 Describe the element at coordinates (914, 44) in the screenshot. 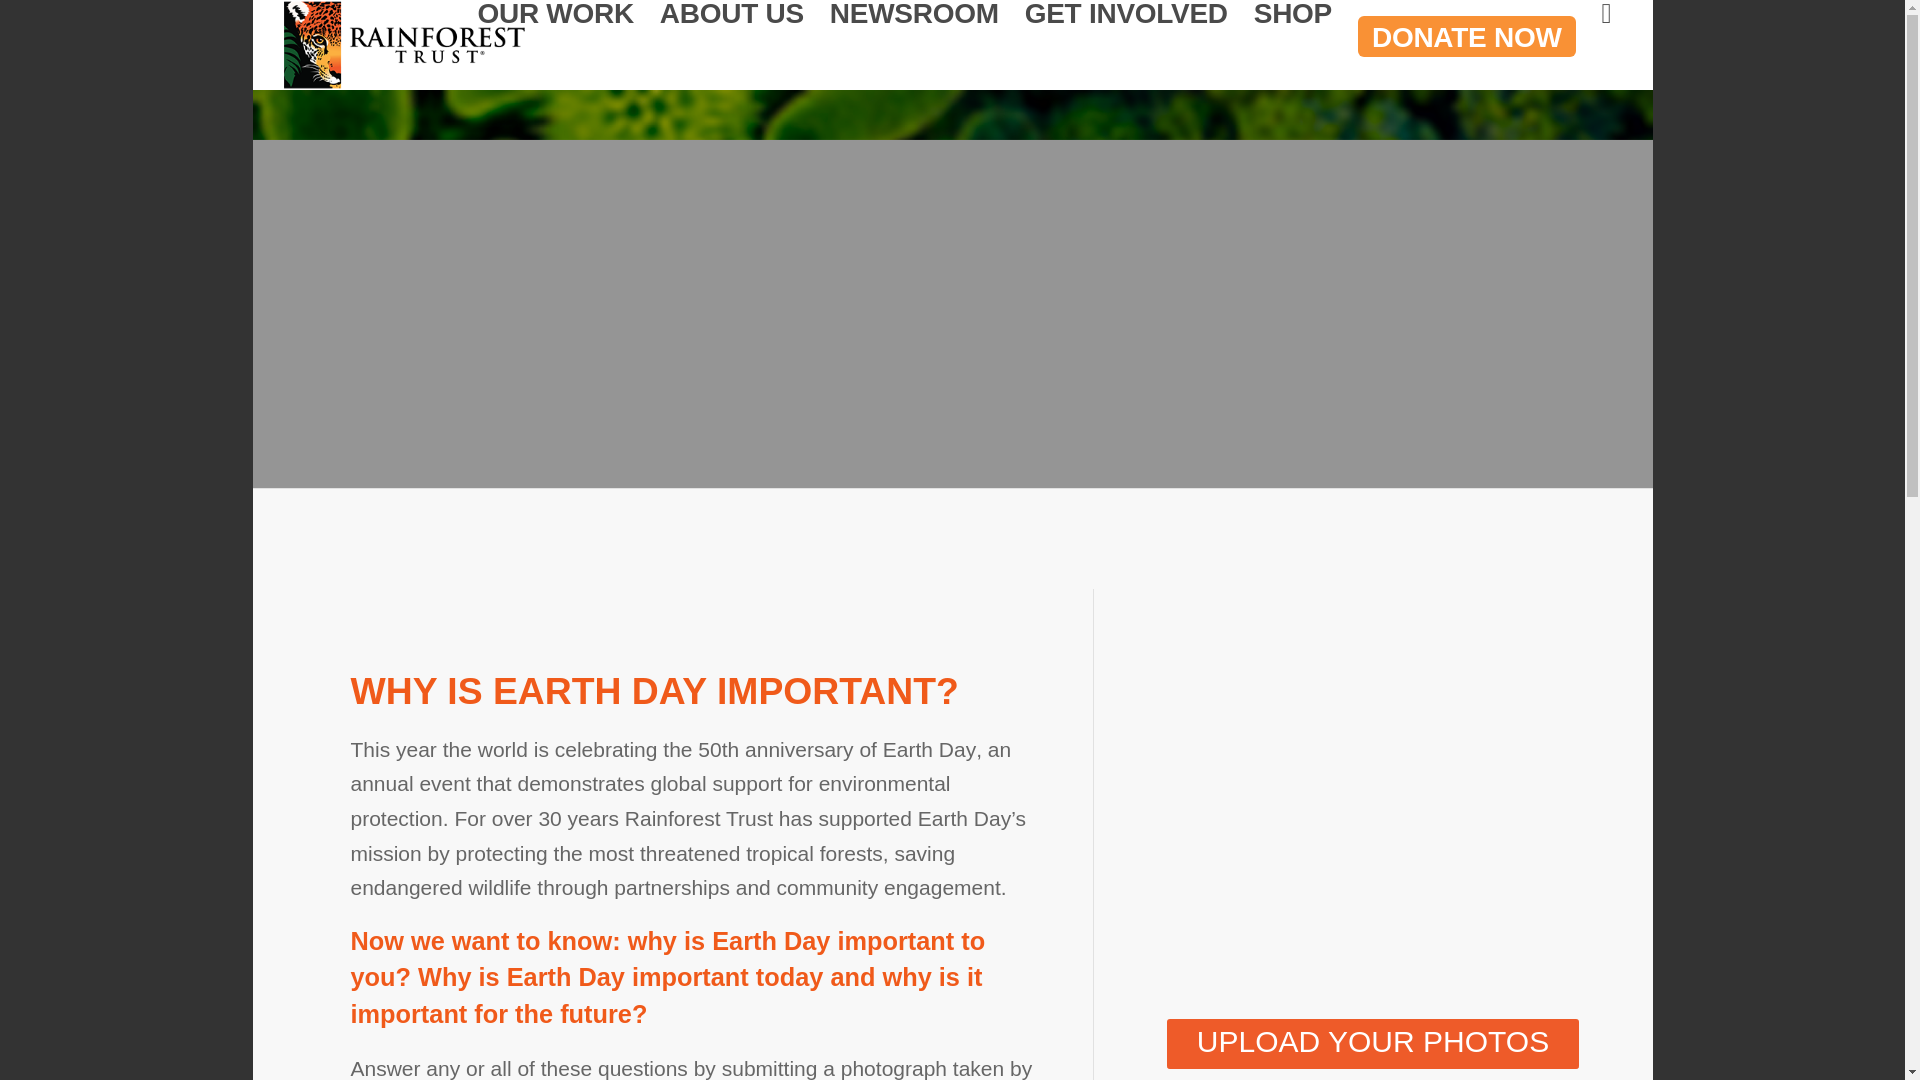

I see `NEWSROOM` at that location.